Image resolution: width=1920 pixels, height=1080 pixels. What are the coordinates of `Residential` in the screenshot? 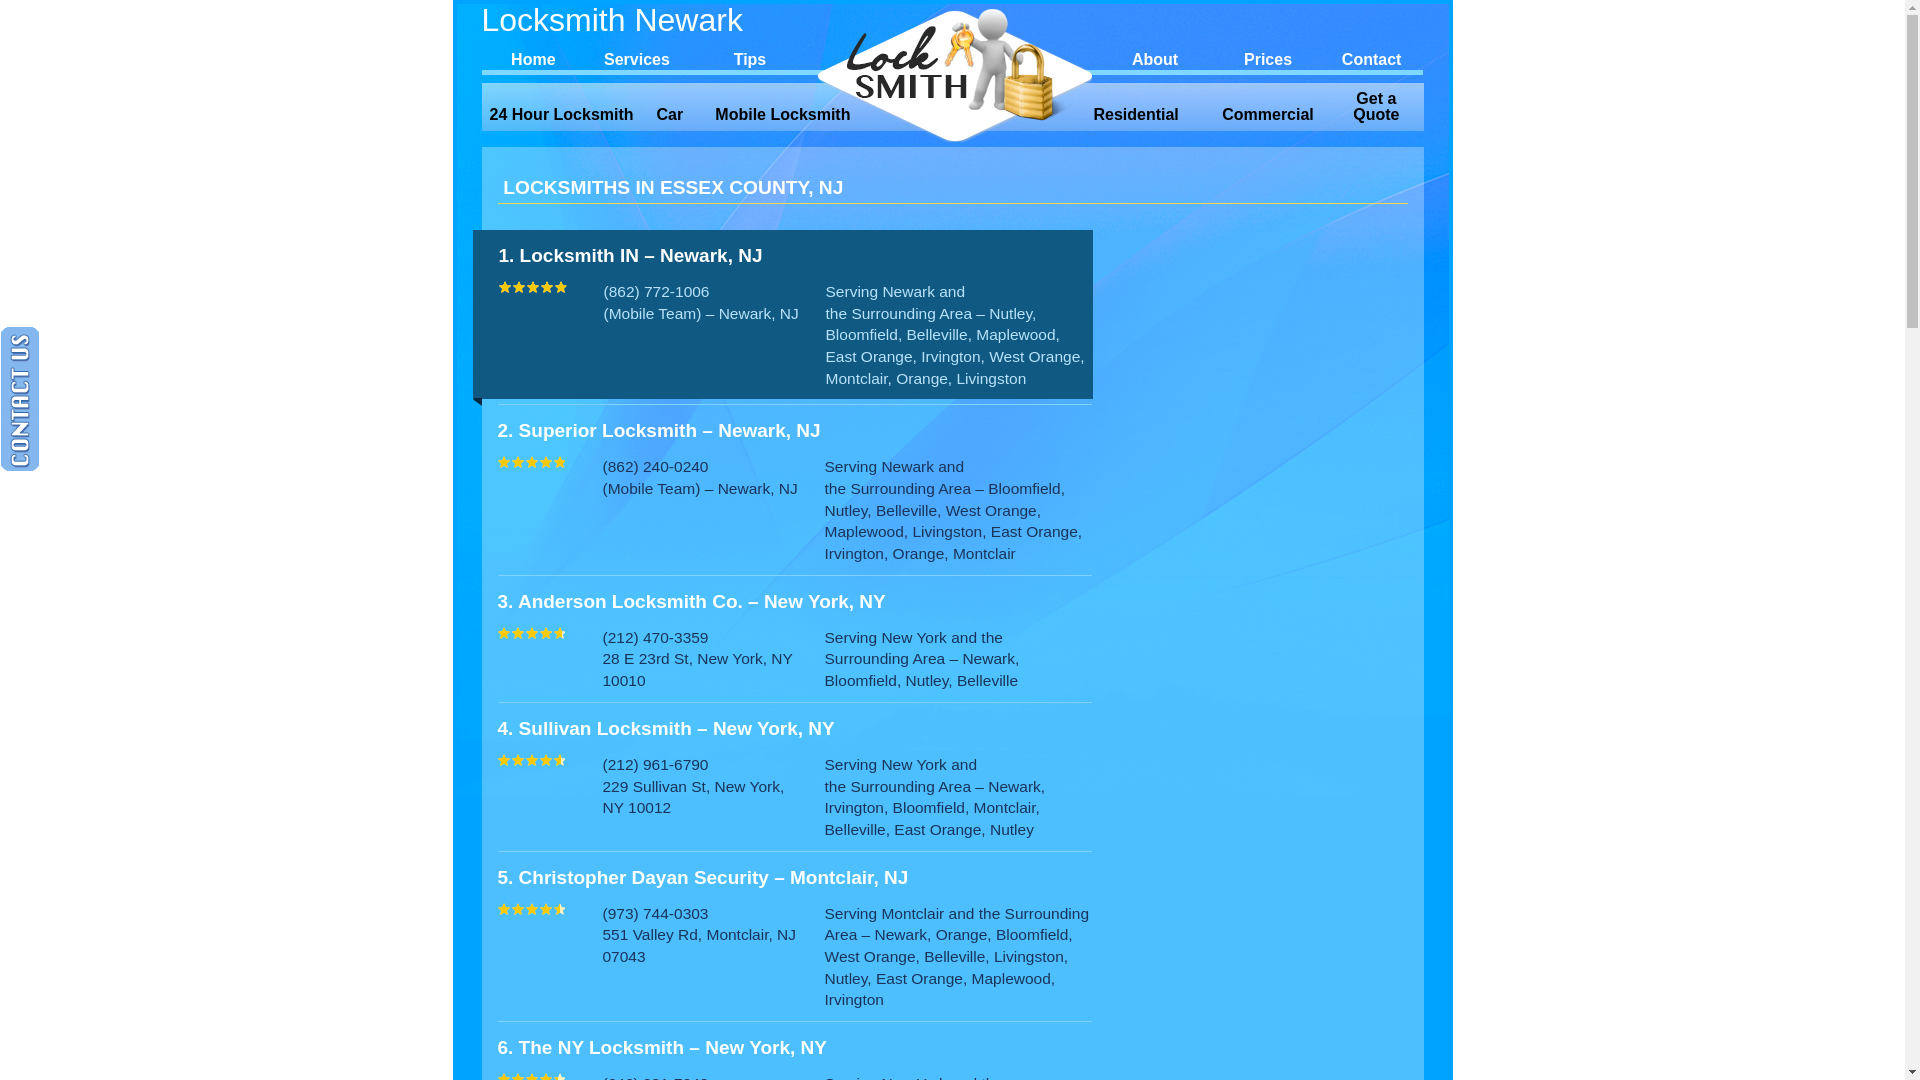 It's located at (1136, 115).